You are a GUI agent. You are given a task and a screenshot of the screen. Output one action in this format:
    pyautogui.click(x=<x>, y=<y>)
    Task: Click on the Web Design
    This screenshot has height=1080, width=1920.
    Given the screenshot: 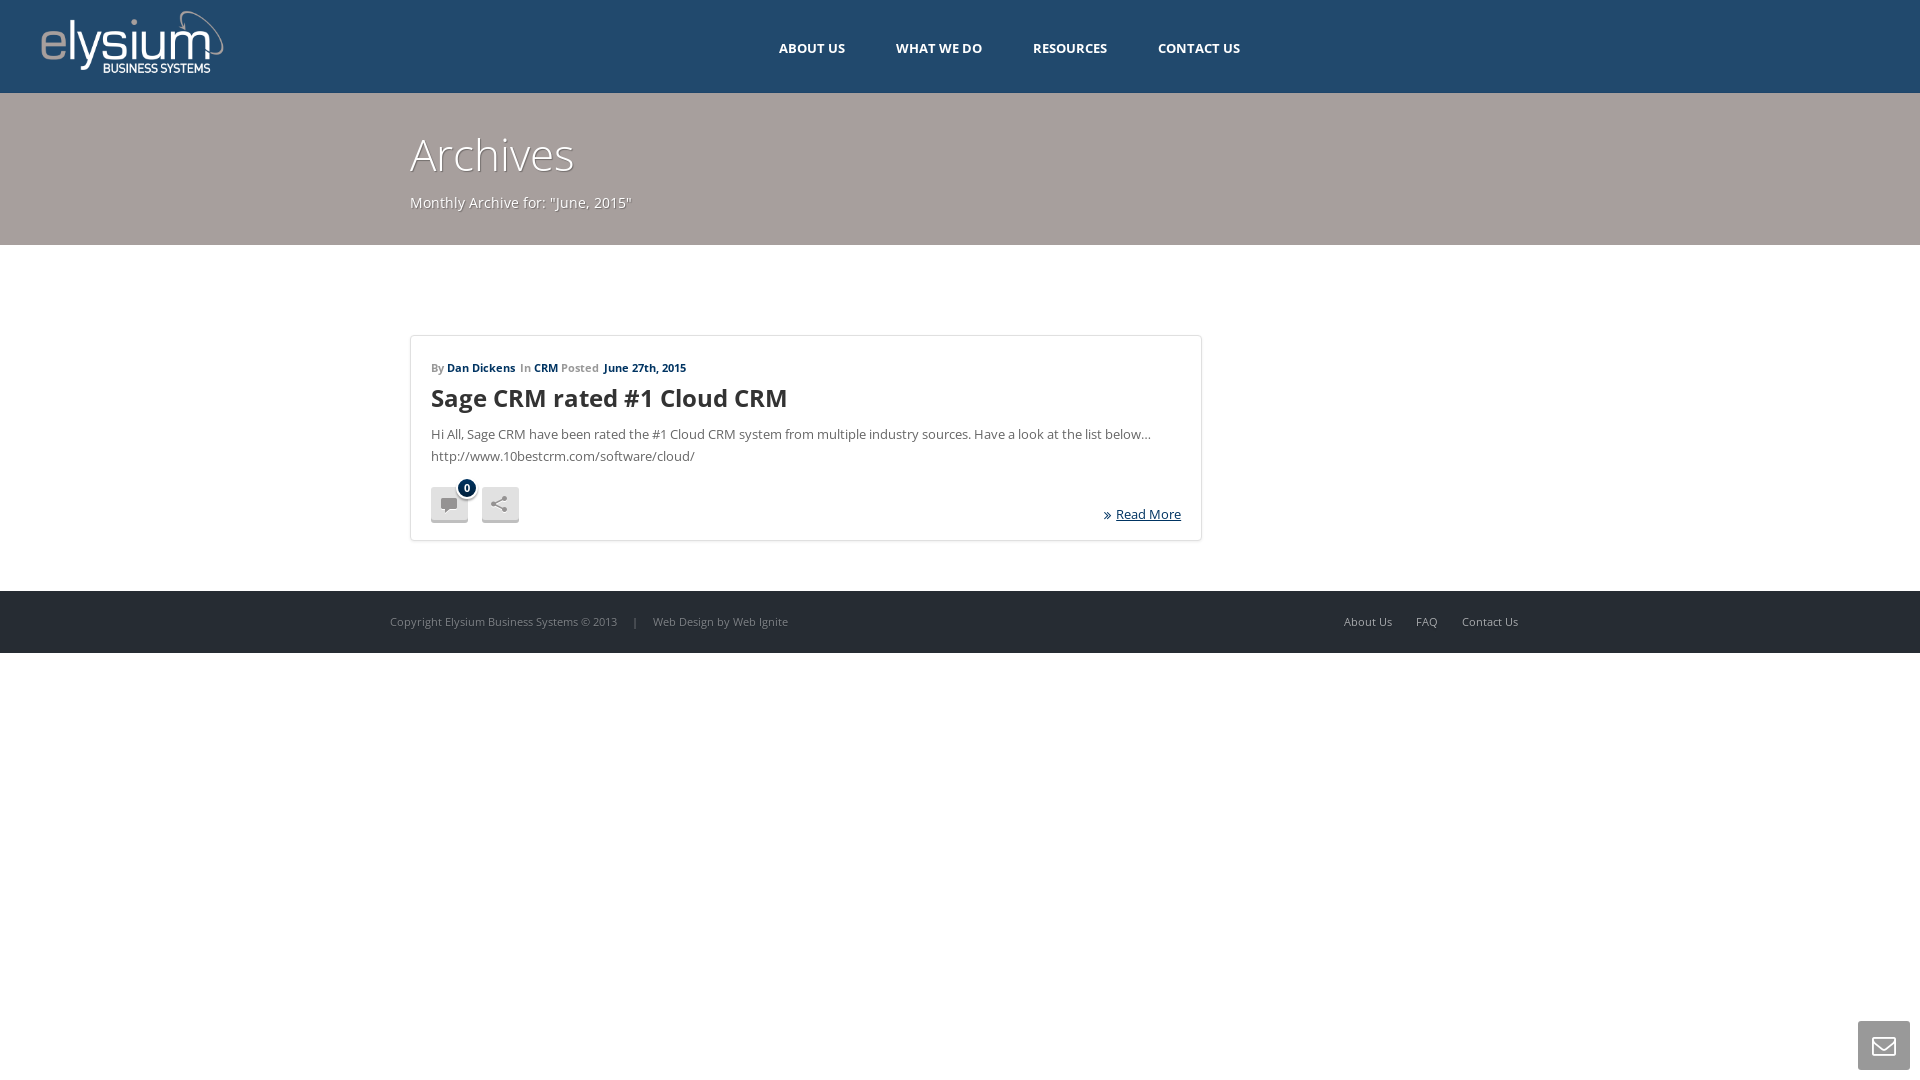 What is the action you would take?
    pyautogui.click(x=684, y=622)
    